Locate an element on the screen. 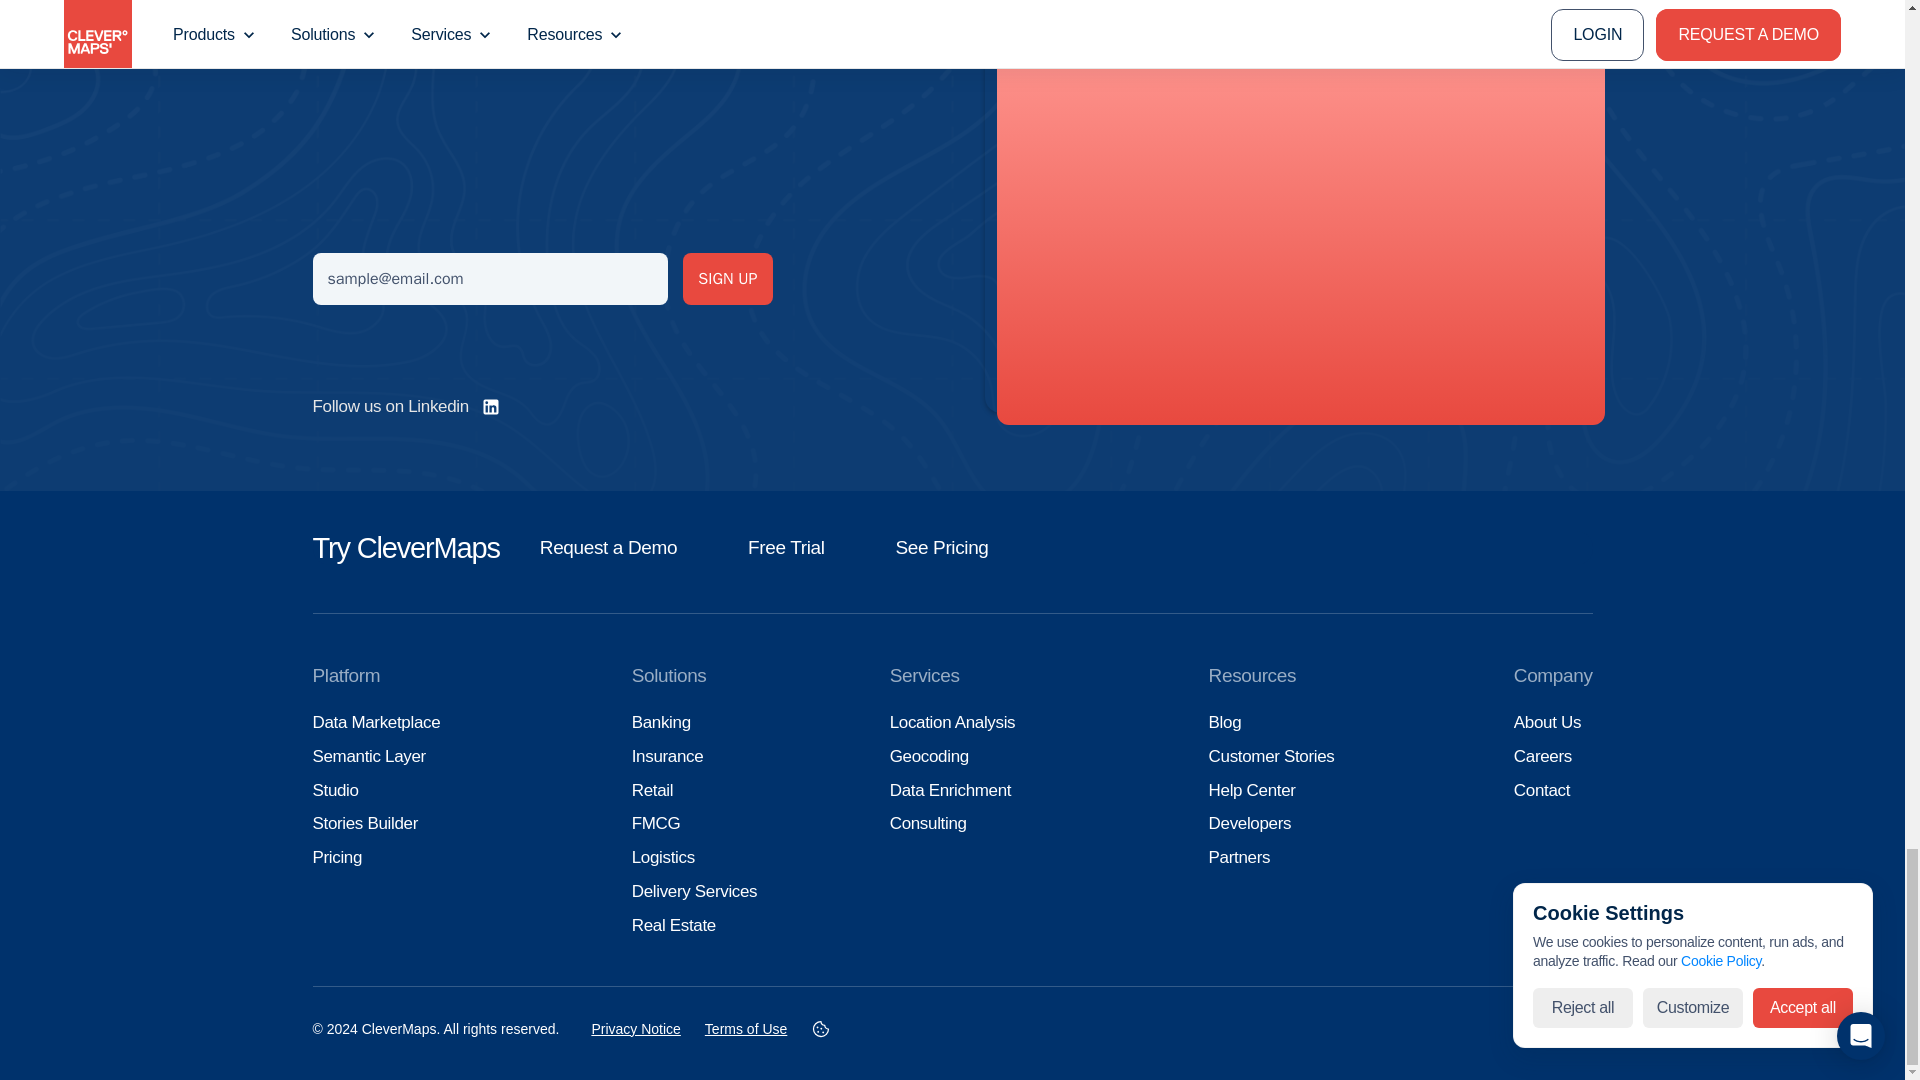  Careers is located at coordinates (1543, 756).